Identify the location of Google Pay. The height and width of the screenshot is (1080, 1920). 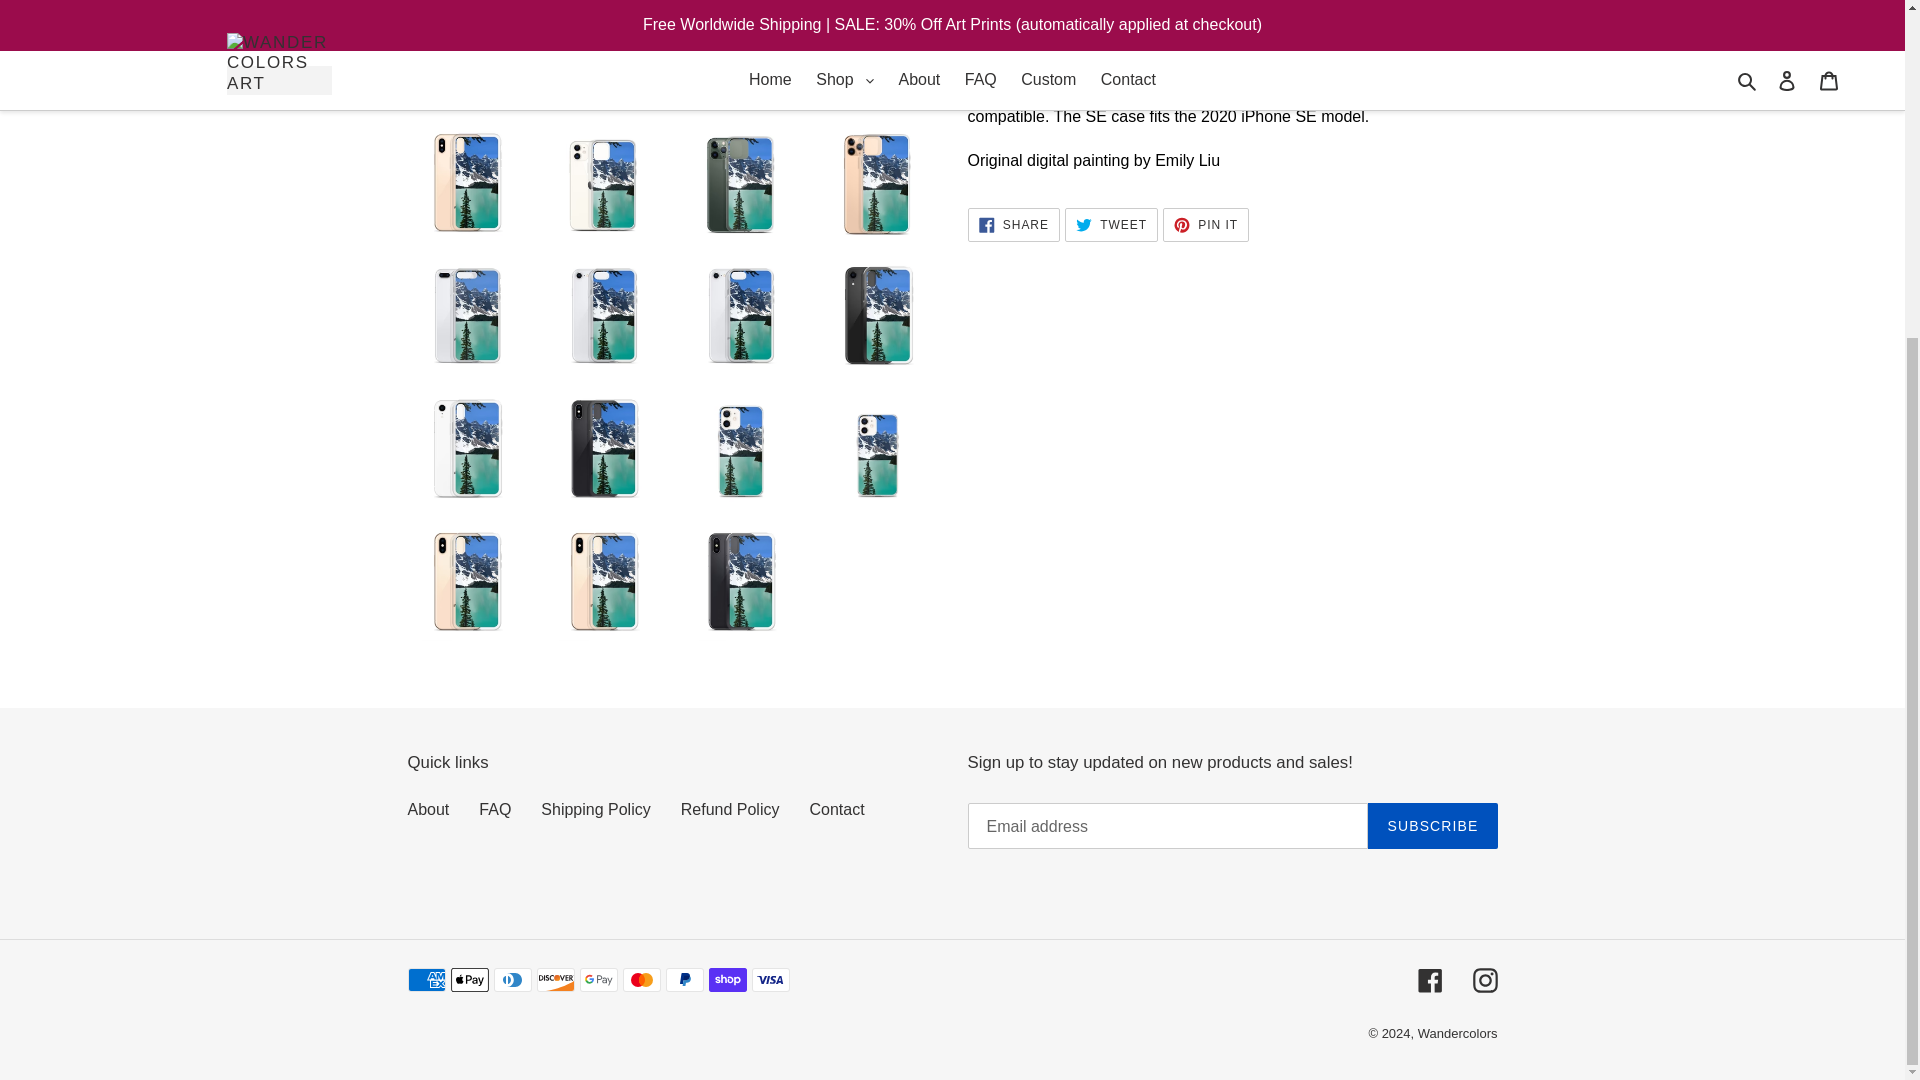
(598, 980).